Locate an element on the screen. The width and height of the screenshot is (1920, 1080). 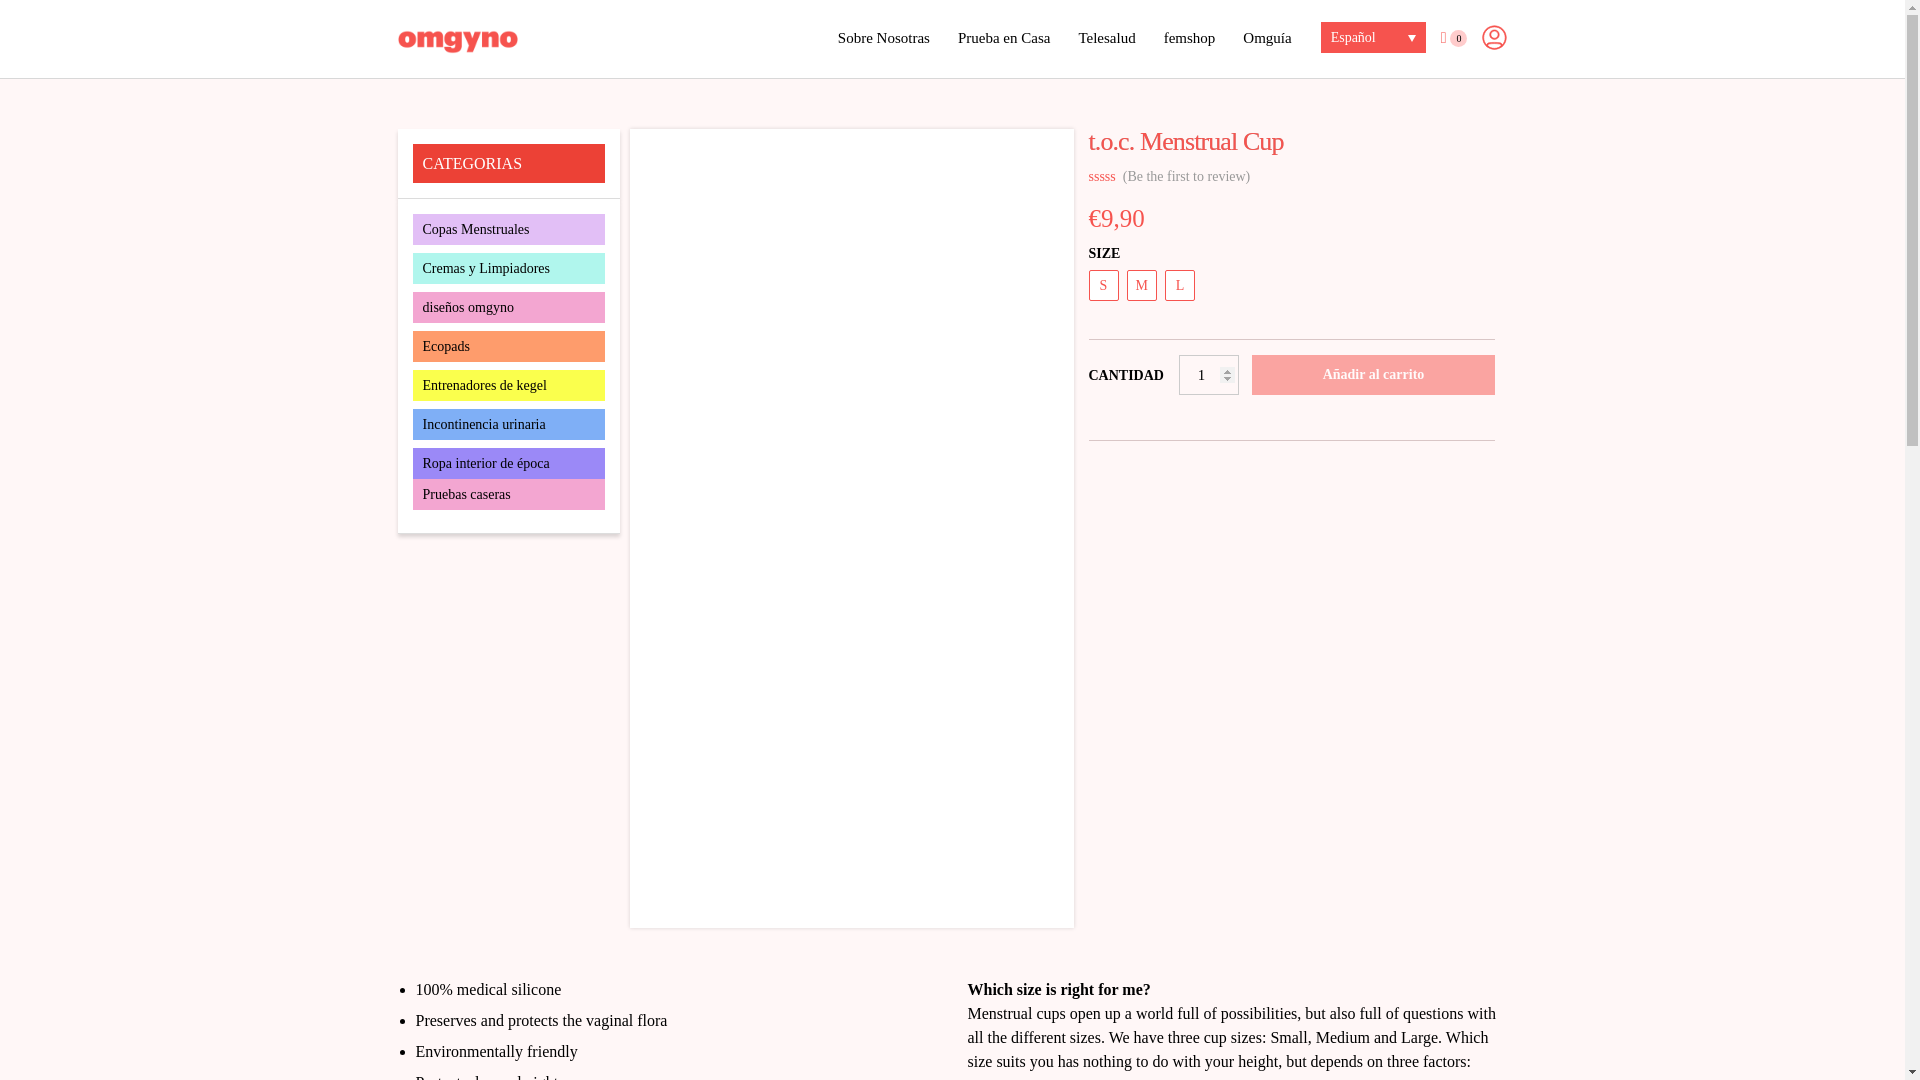
Ecopads is located at coordinates (508, 346).